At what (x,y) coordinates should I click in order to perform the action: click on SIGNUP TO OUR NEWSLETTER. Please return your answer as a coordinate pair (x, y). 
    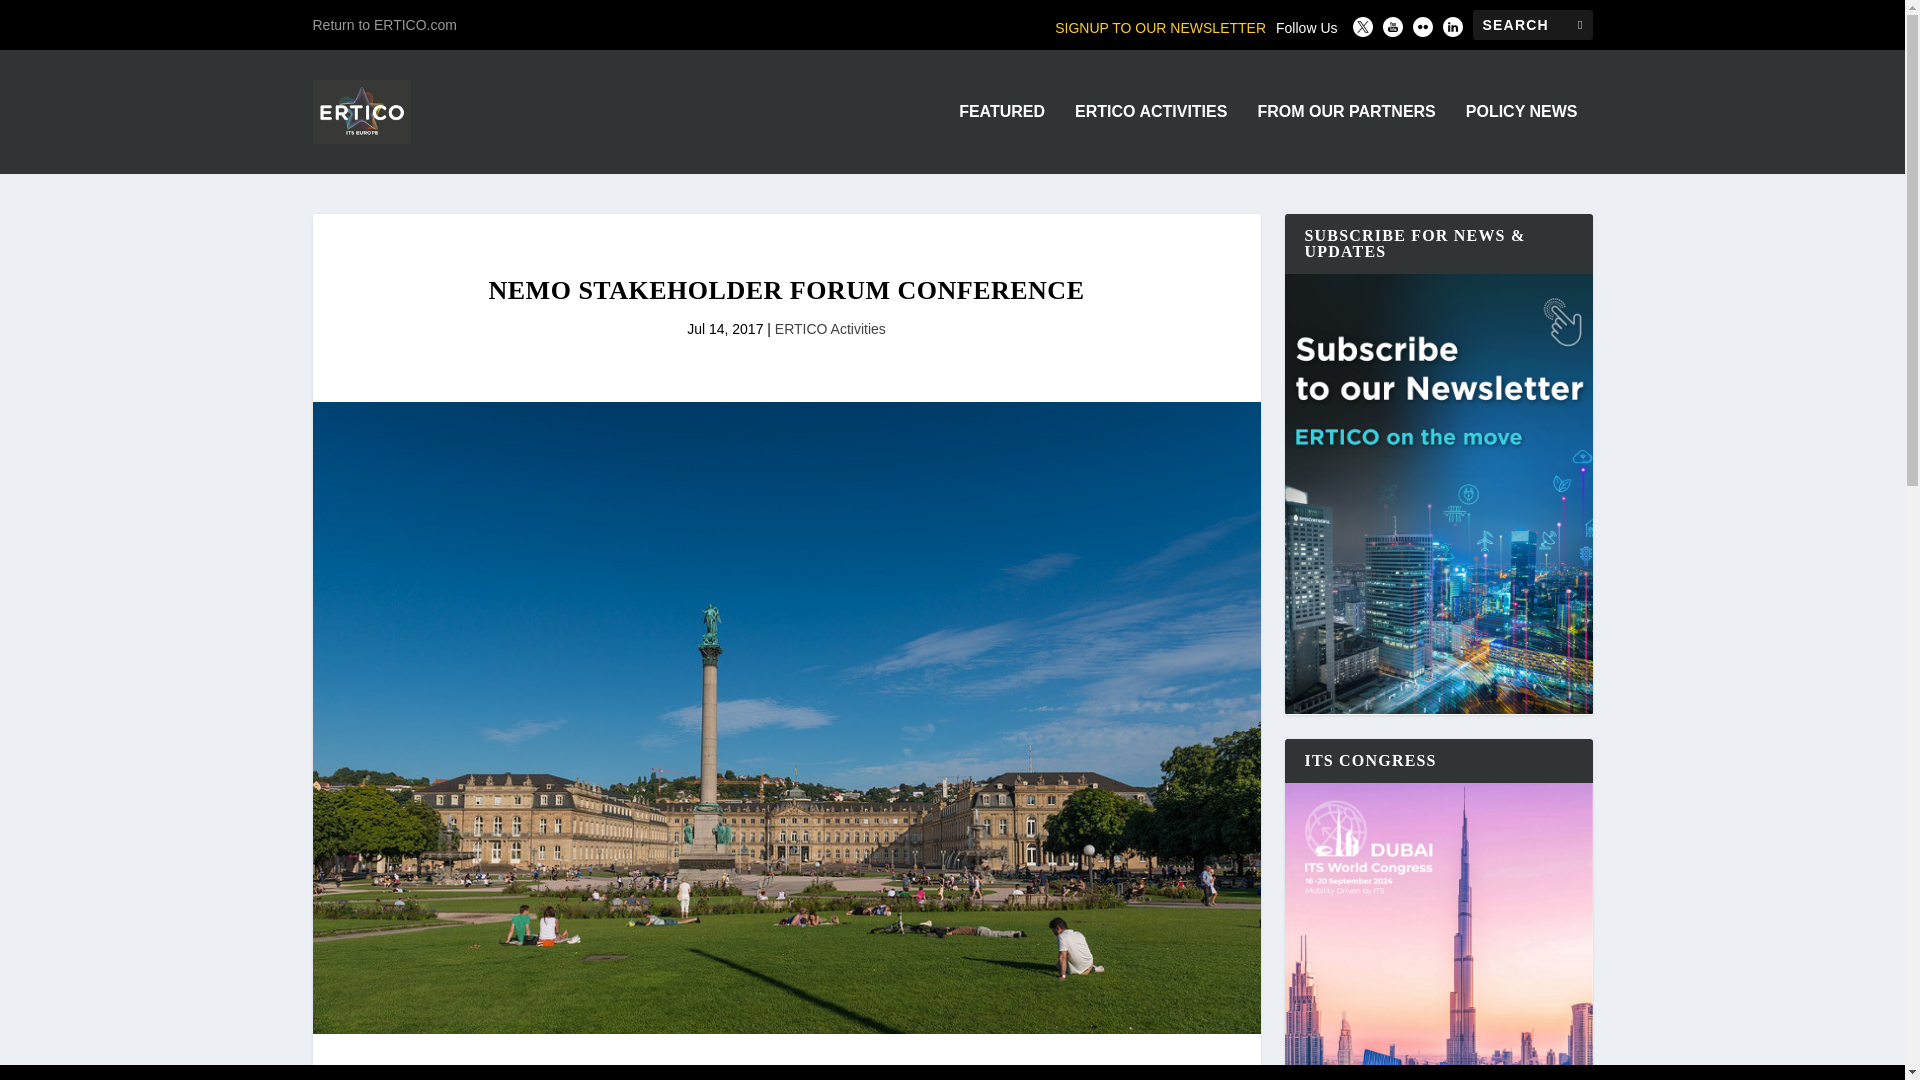
    Looking at the image, I should click on (1160, 28).